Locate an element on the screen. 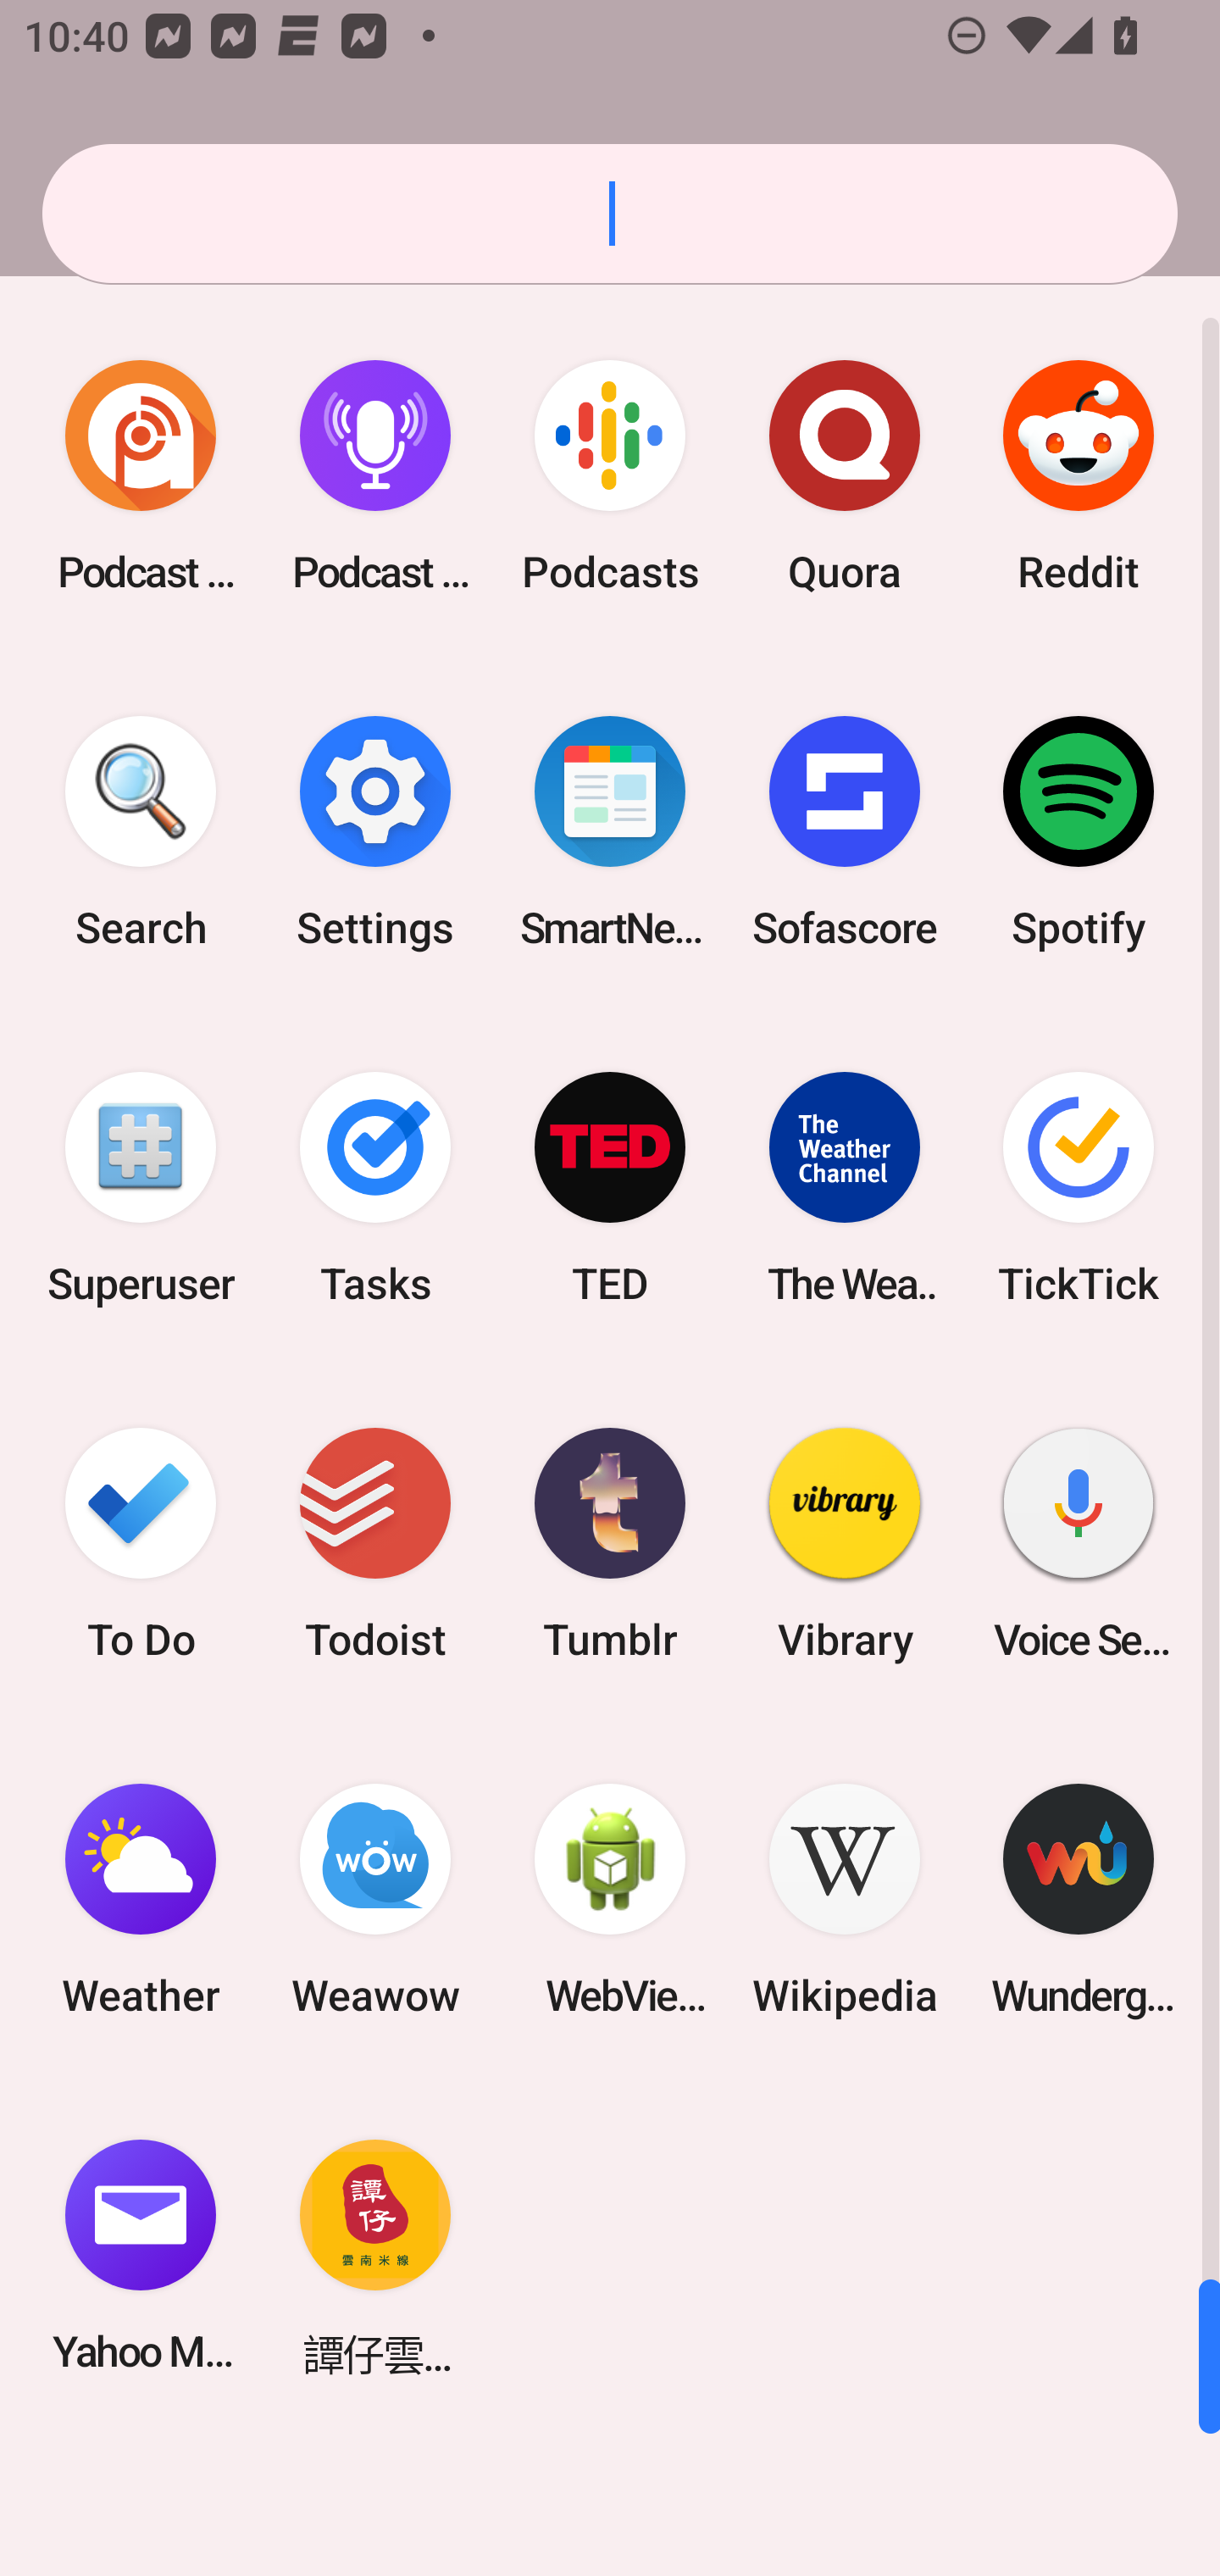 The width and height of the screenshot is (1220, 2576). Reddit is located at coordinates (1079, 476).